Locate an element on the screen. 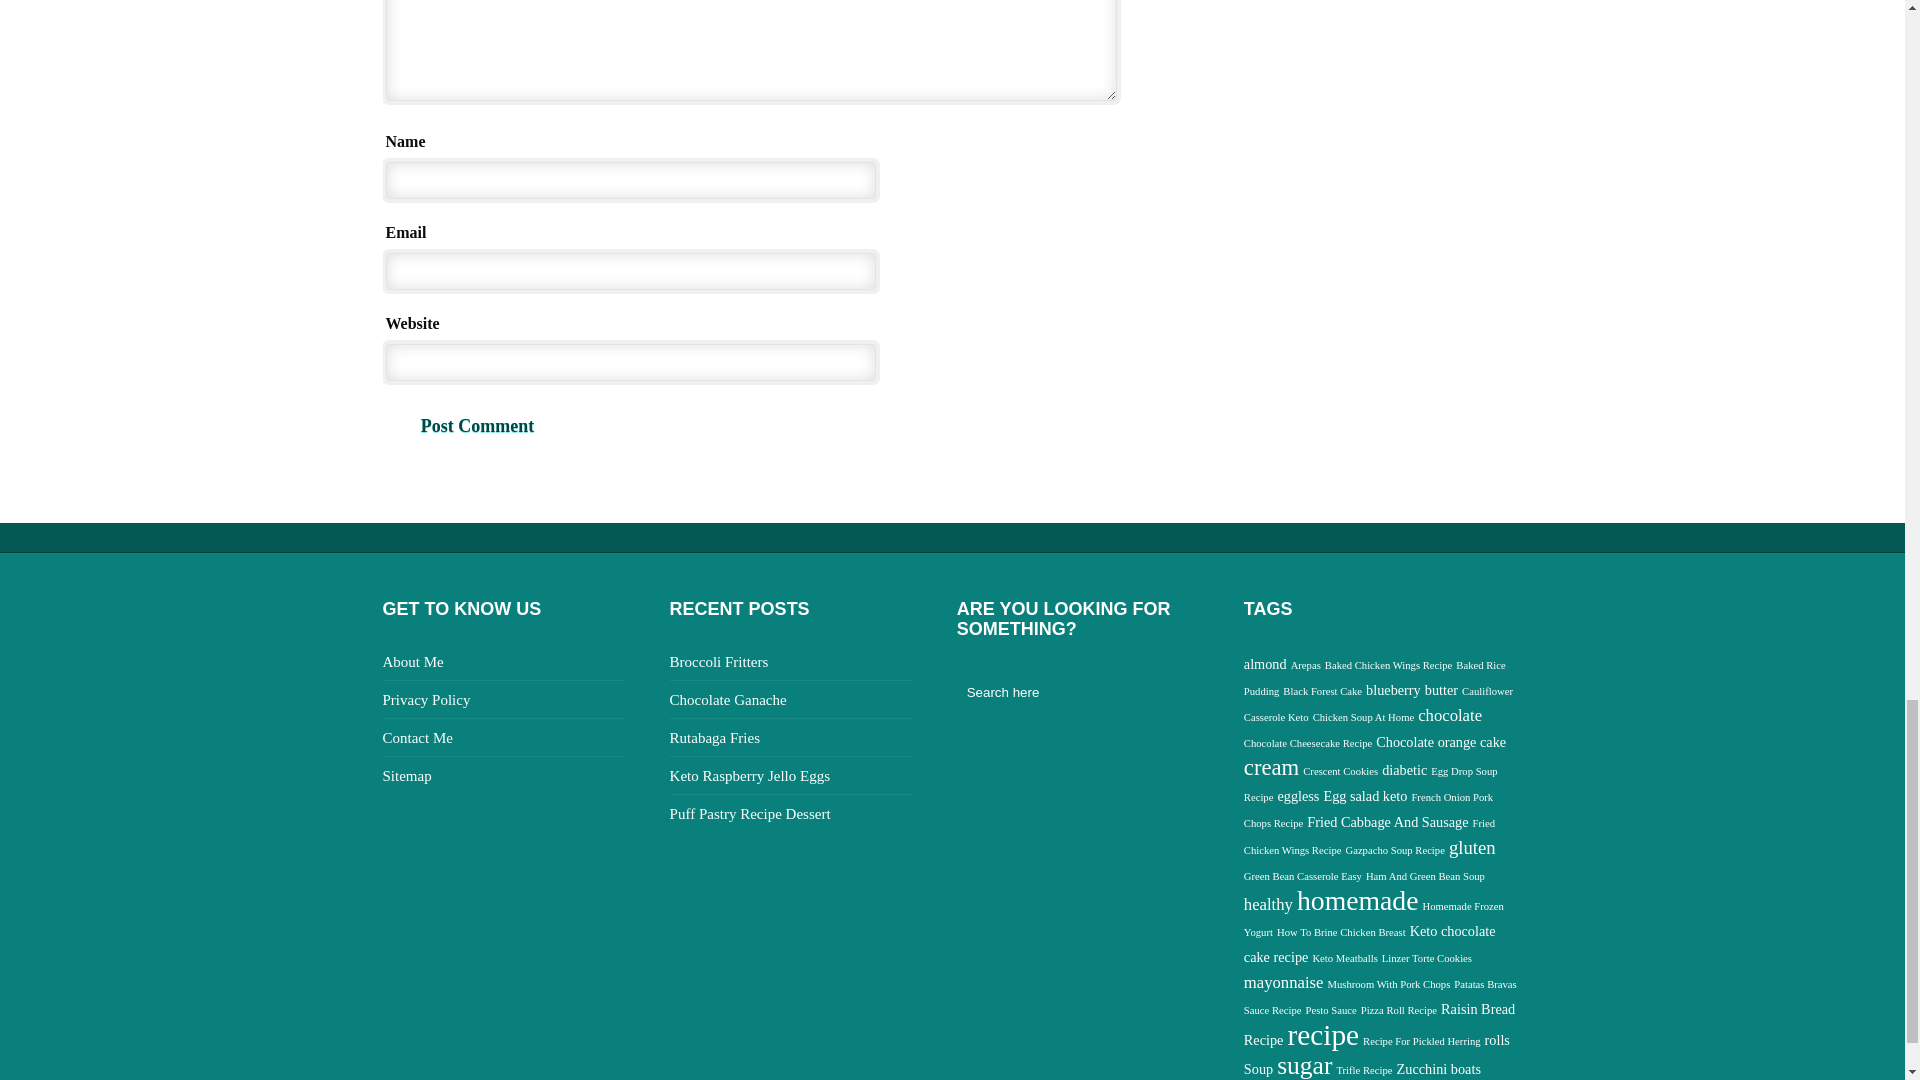 The image size is (1920, 1080). Broccoli Fritters is located at coordinates (720, 662).